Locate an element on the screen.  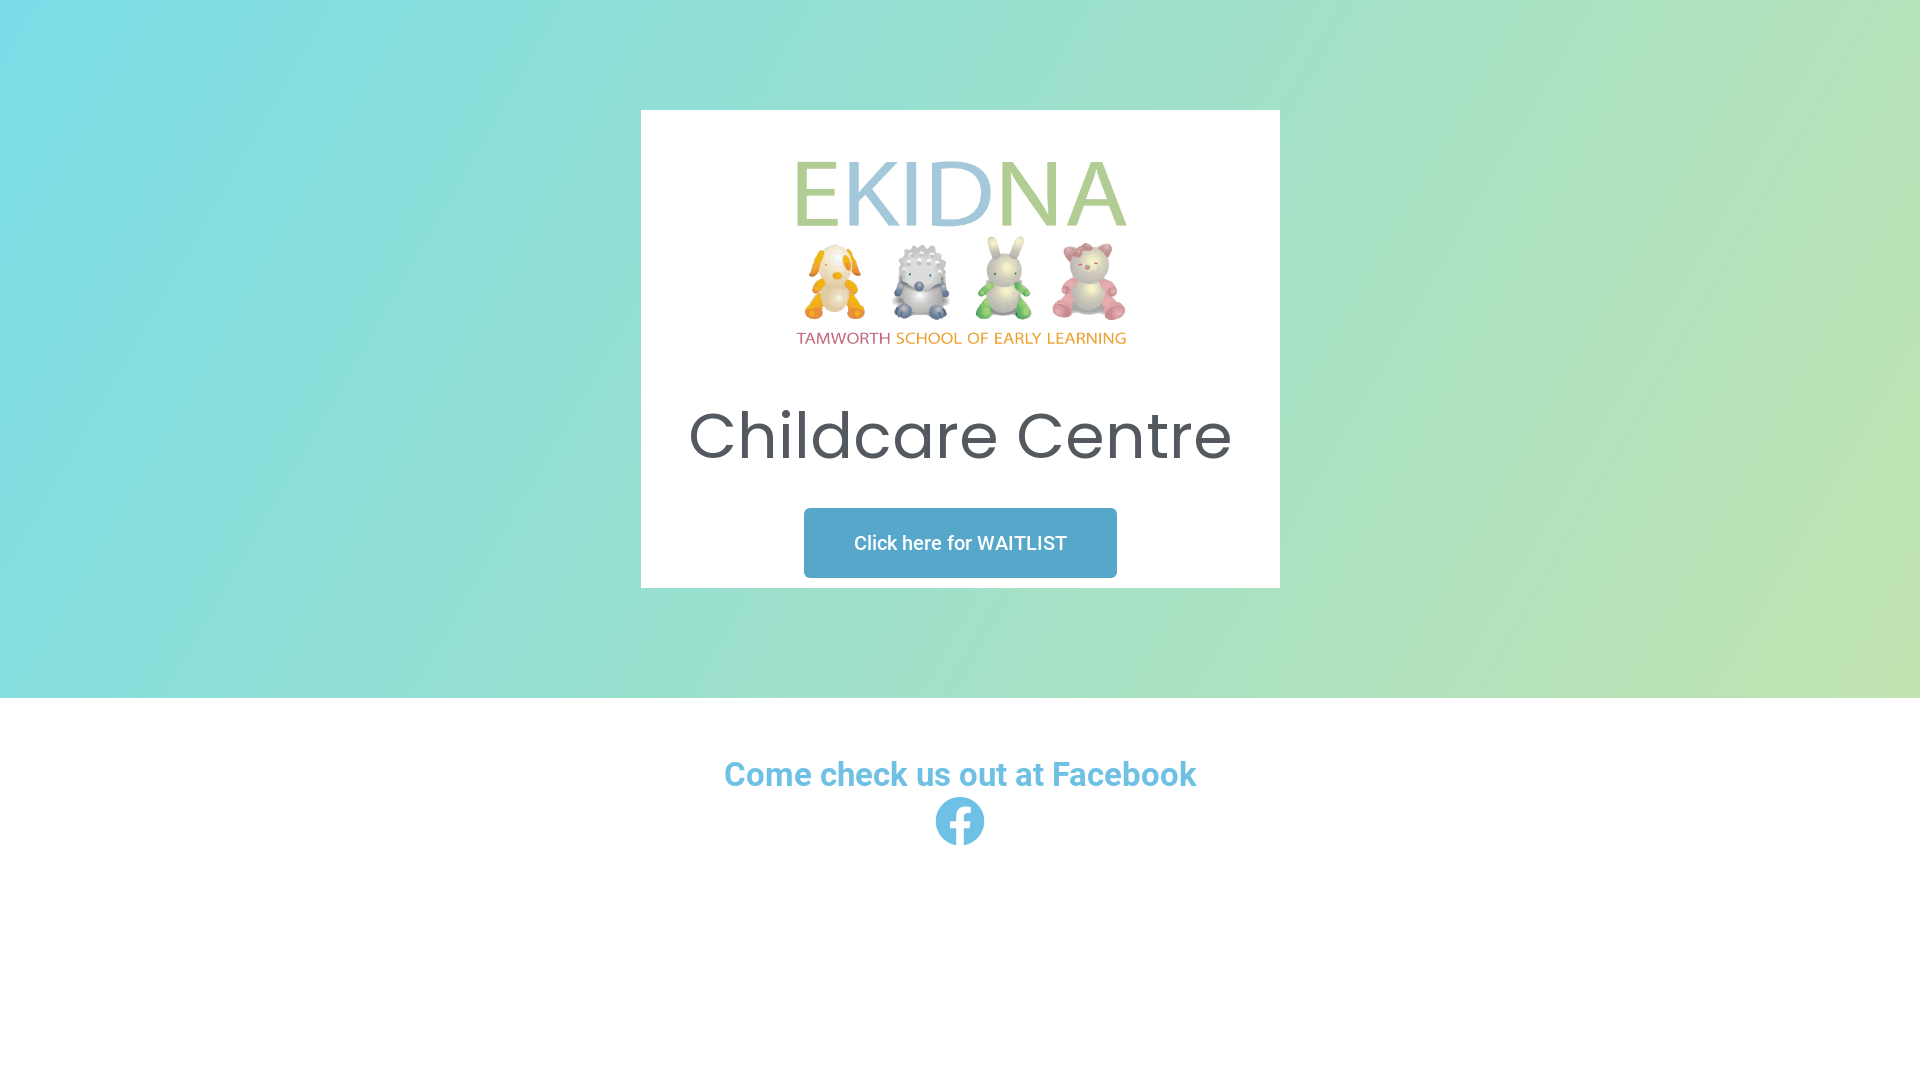
Click here for WAITLIST is located at coordinates (960, 543).